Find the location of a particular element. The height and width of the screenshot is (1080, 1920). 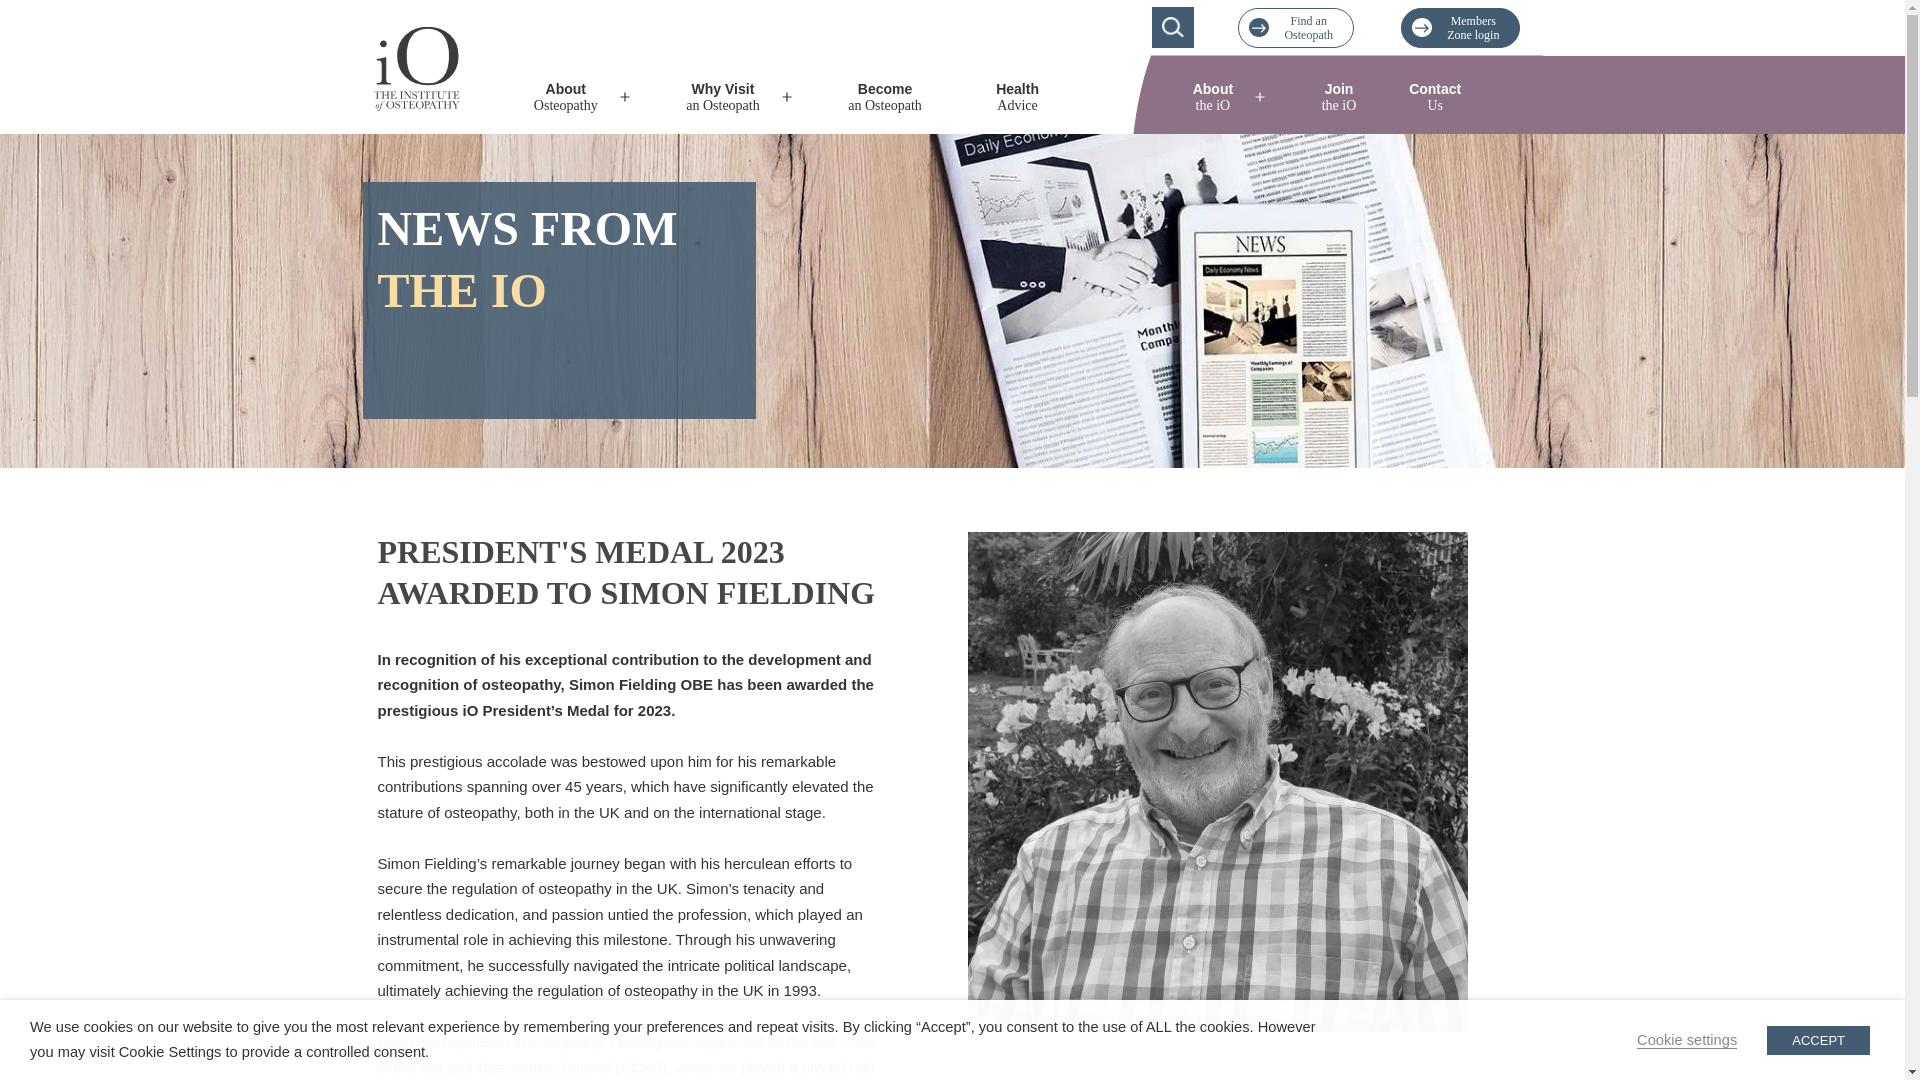

logoIO - Institute of Osteopathy is located at coordinates (1460, 27).